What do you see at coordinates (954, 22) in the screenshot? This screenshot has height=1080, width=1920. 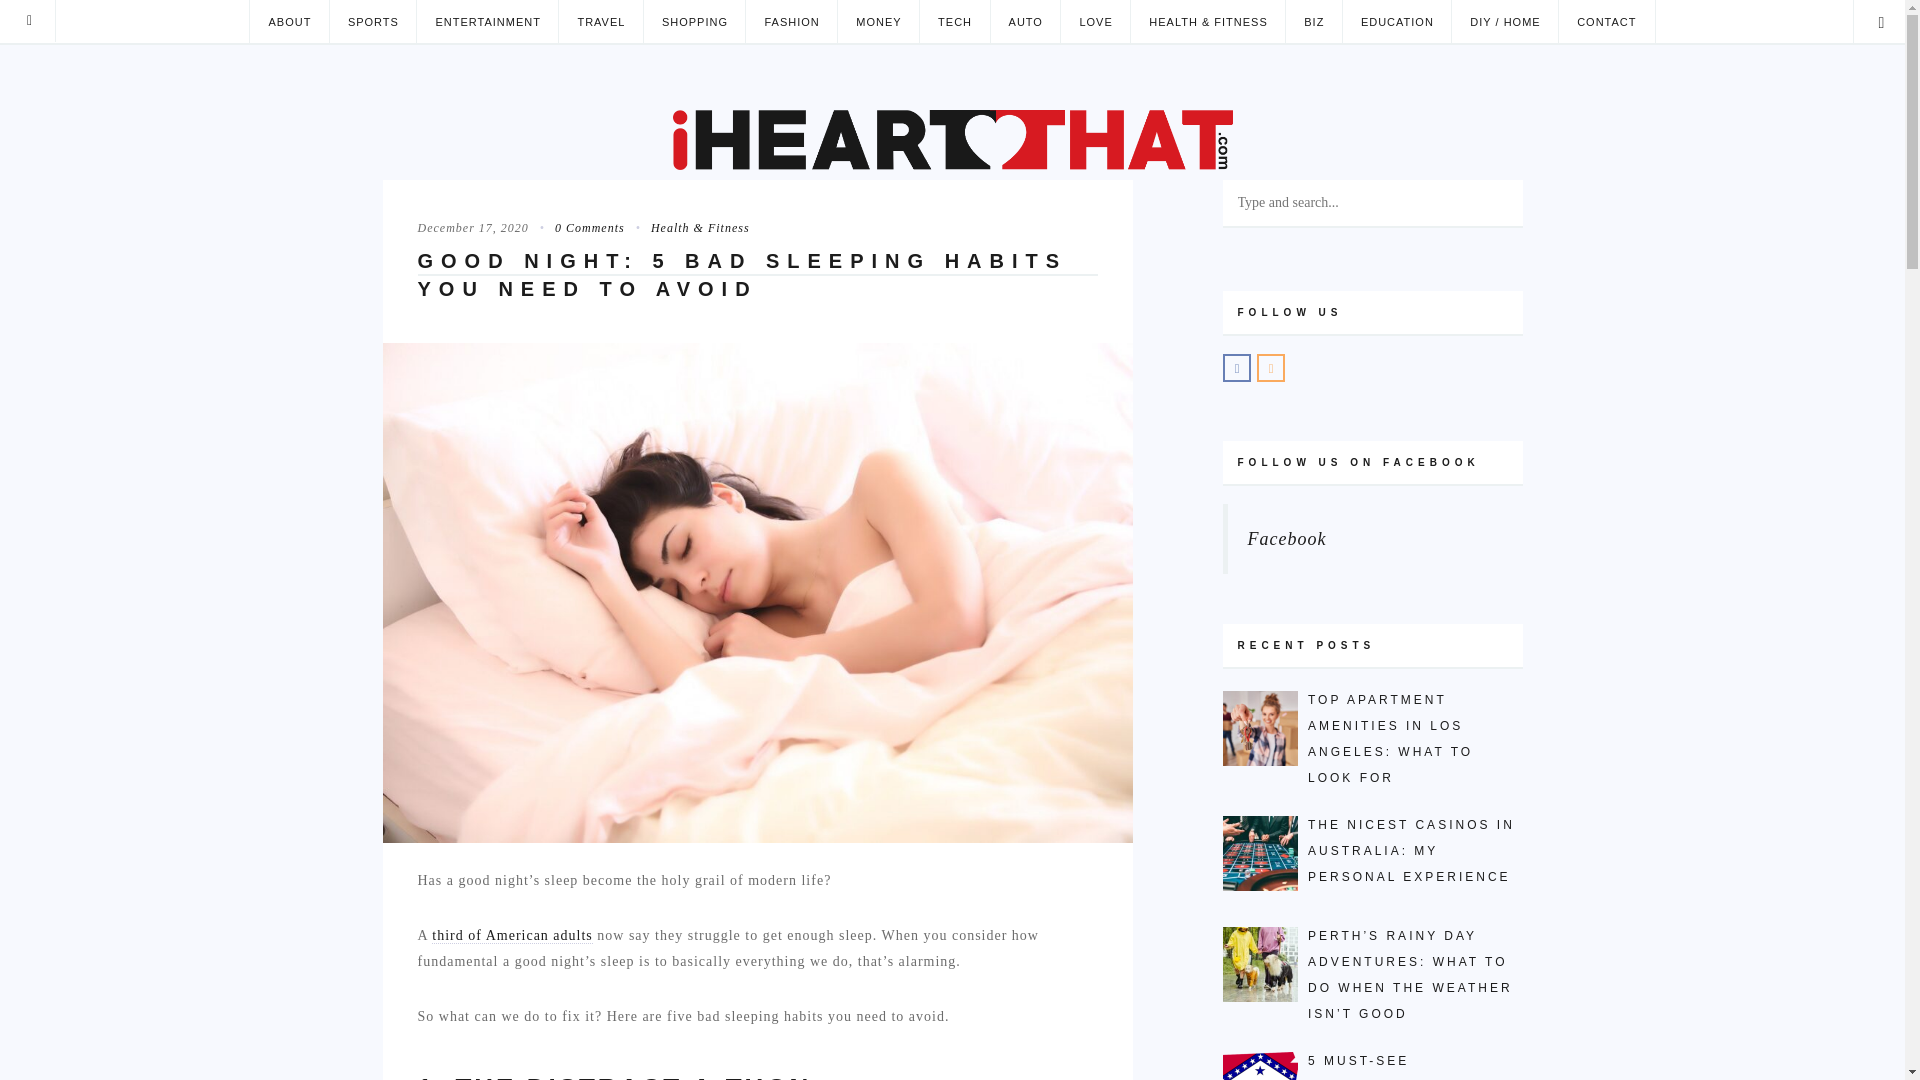 I see `TECH` at bounding box center [954, 22].